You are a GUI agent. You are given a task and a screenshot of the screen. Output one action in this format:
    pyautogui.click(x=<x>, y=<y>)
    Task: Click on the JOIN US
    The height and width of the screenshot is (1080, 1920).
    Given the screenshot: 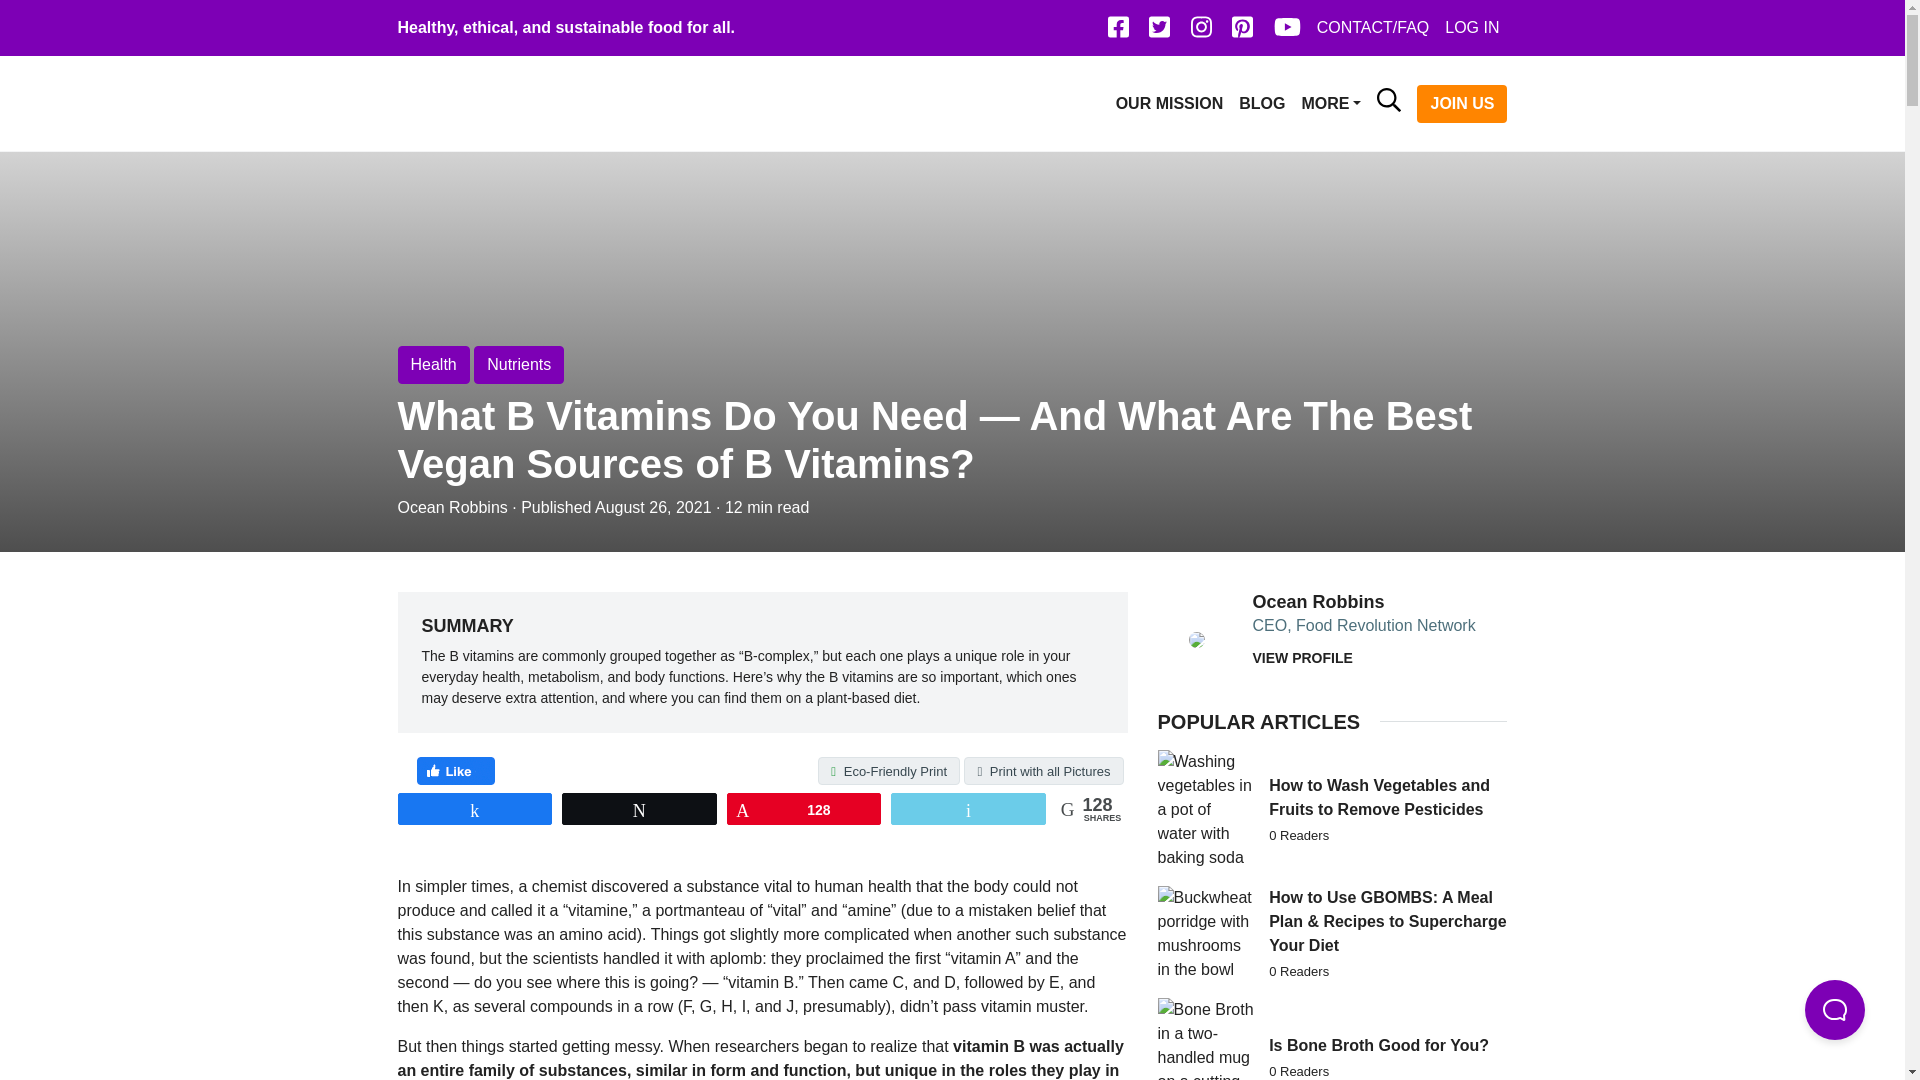 What is the action you would take?
    pyautogui.click(x=1462, y=103)
    